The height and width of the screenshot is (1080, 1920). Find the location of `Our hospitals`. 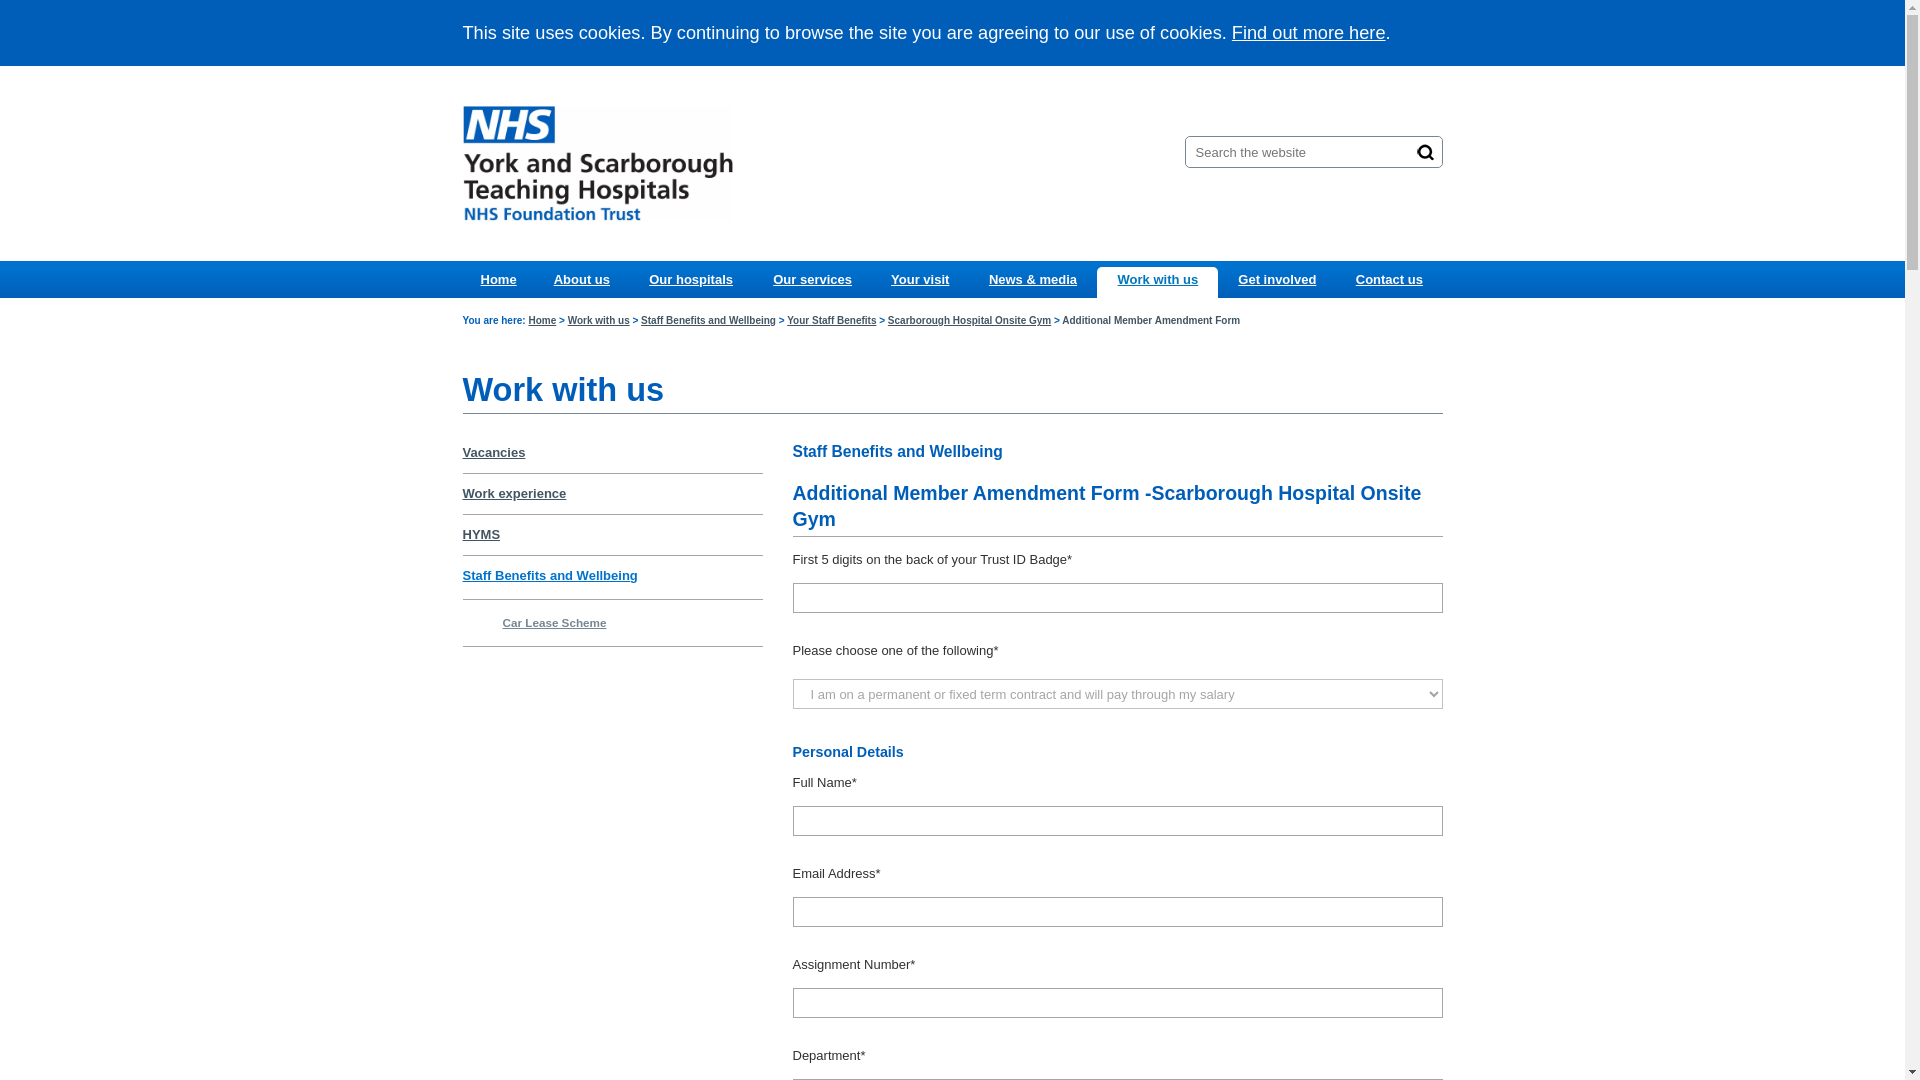

Our hospitals is located at coordinates (690, 280).